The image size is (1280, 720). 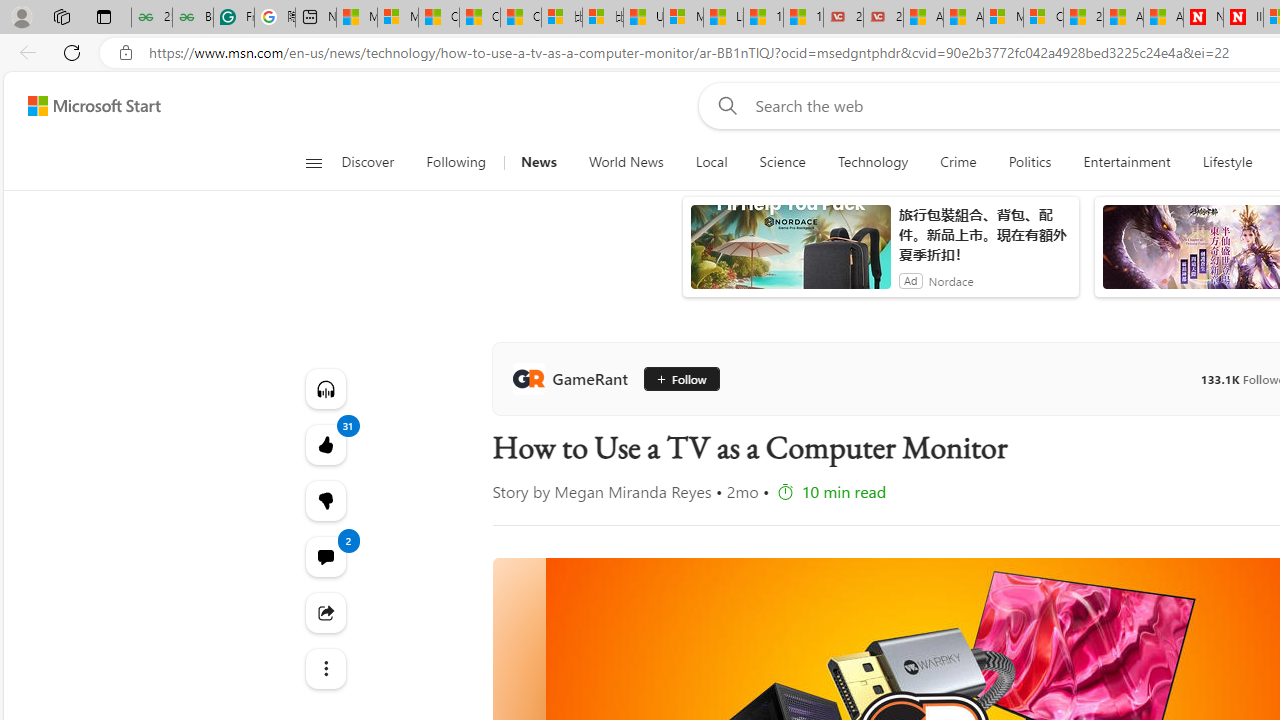 I want to click on Class: button-glyph, so click(x=313, y=162).